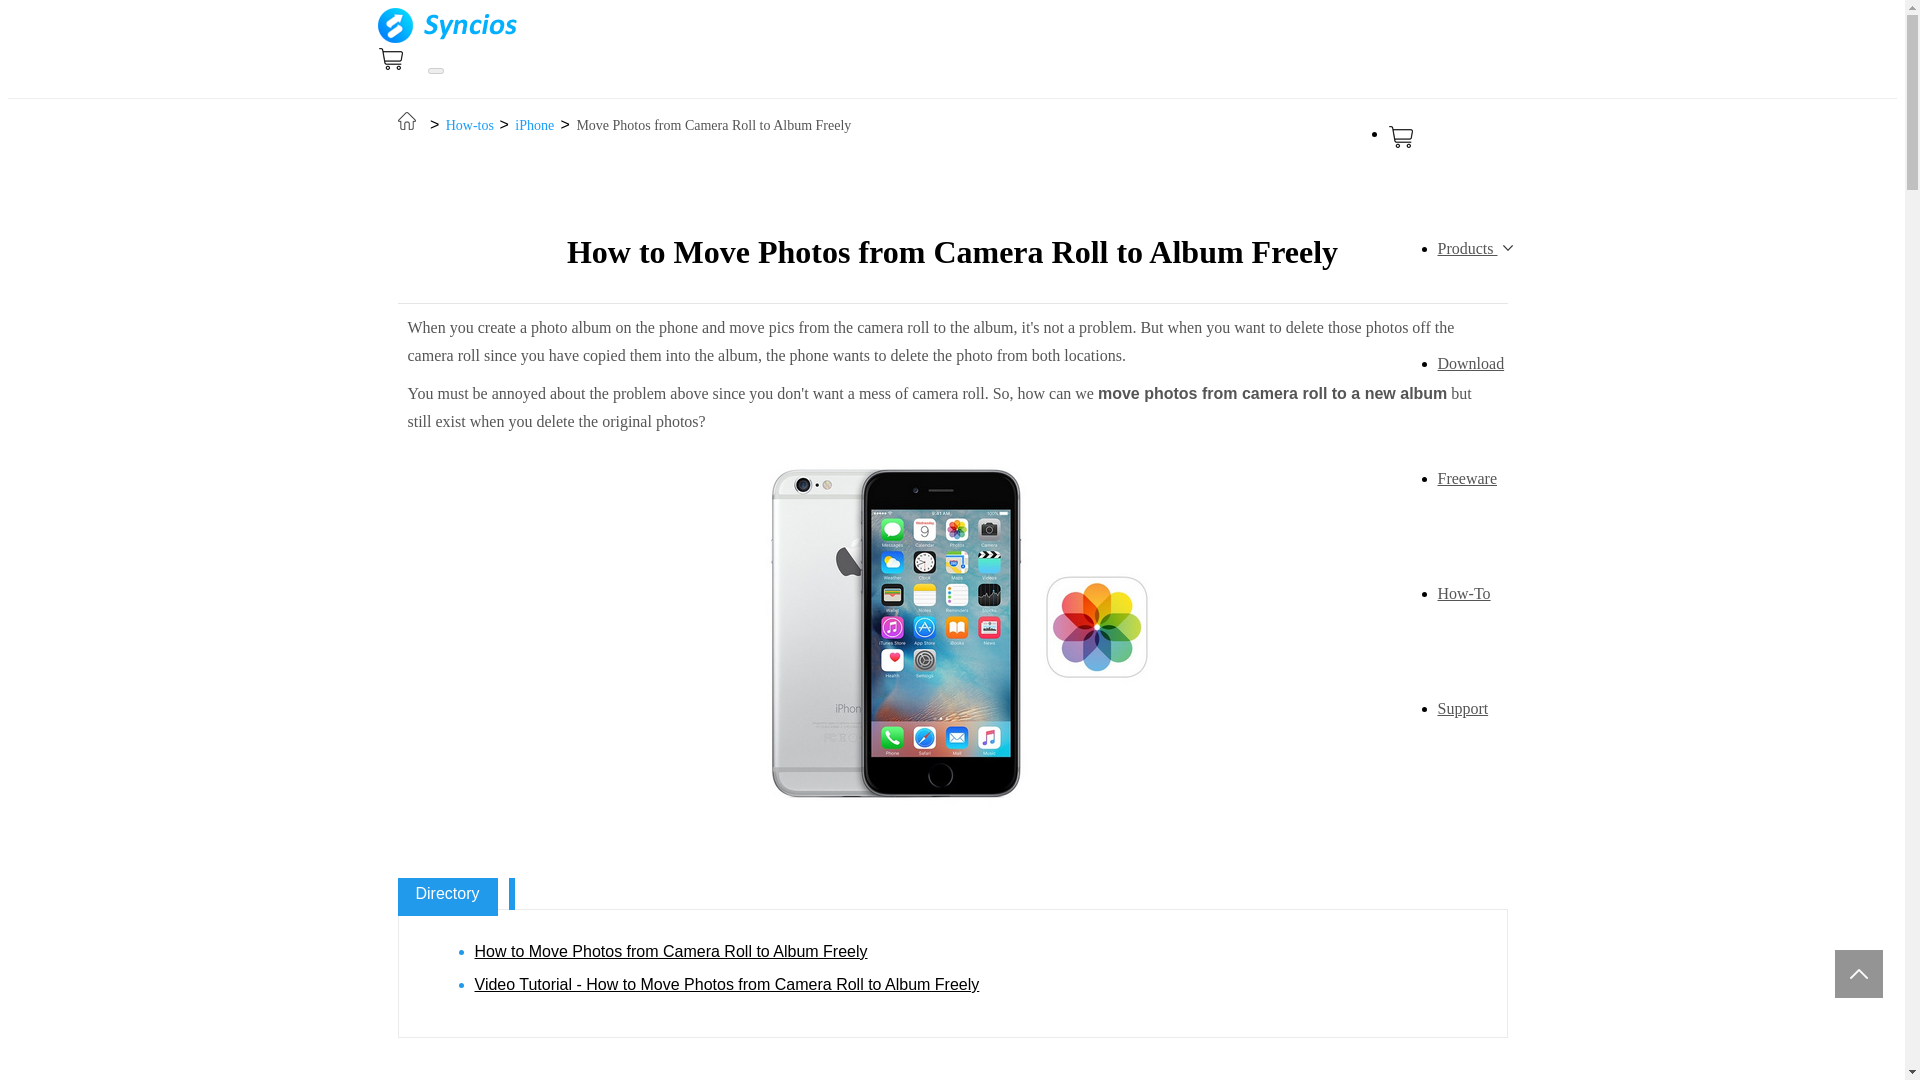 The width and height of the screenshot is (1920, 1080). I want to click on Download, so click(1472, 363).